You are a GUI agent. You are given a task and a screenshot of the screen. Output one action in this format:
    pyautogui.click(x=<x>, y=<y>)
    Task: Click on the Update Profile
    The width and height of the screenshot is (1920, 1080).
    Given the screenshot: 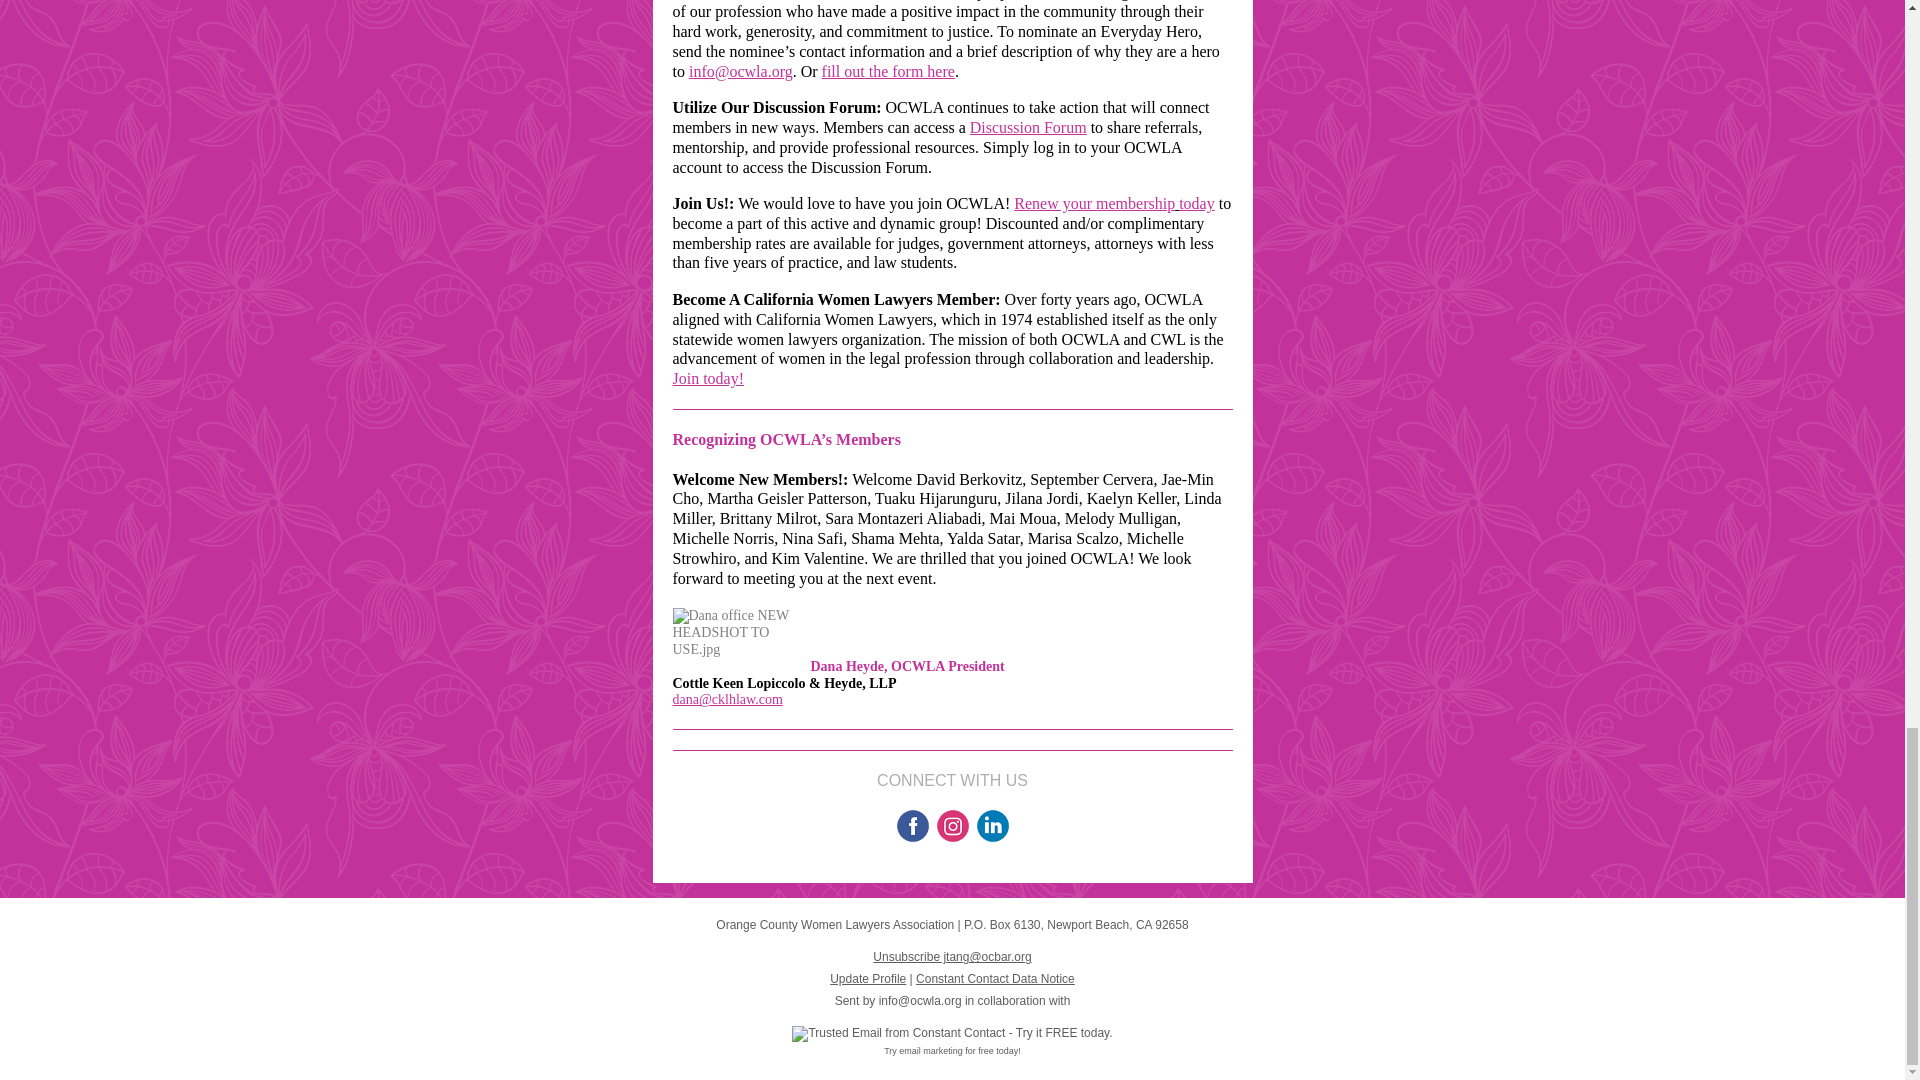 What is the action you would take?
    pyautogui.click(x=868, y=979)
    